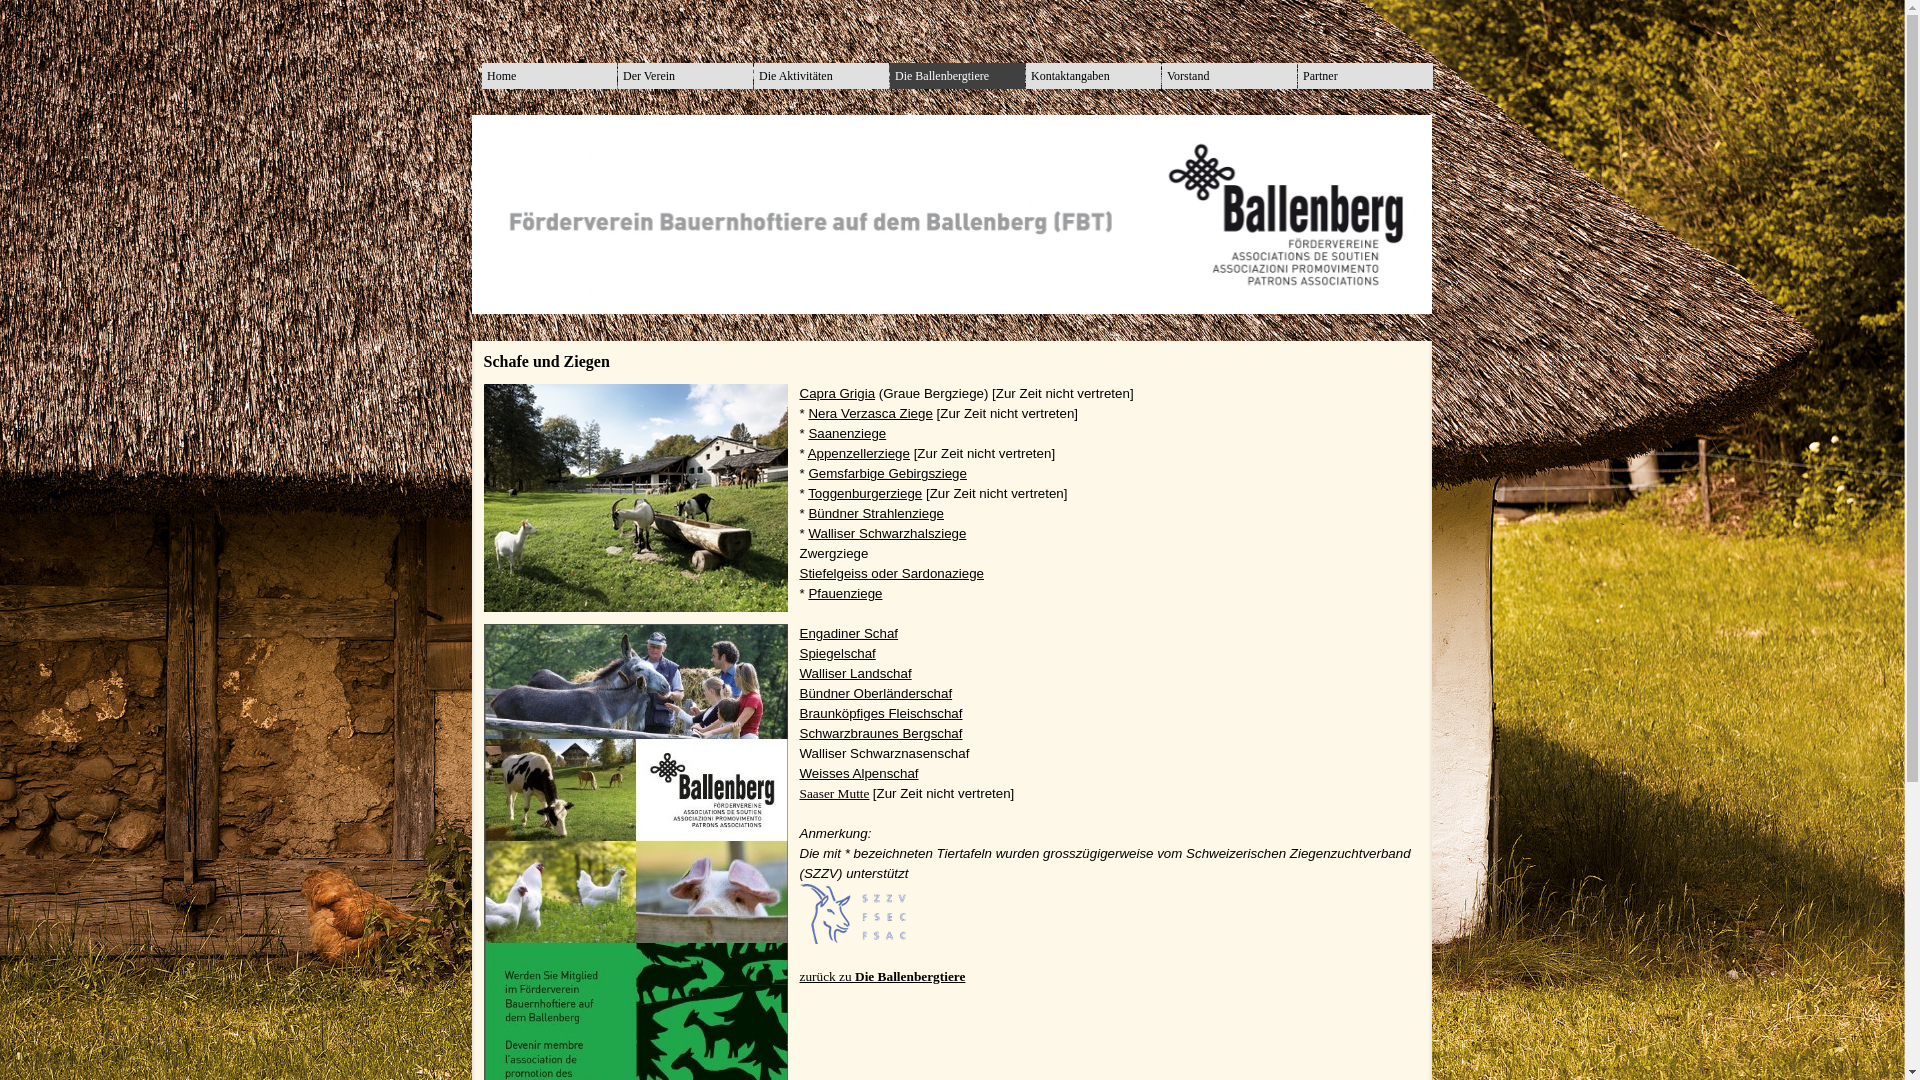 The width and height of the screenshot is (1920, 1080). Describe the element at coordinates (1094, 76) in the screenshot. I see `Kontaktangaben` at that location.